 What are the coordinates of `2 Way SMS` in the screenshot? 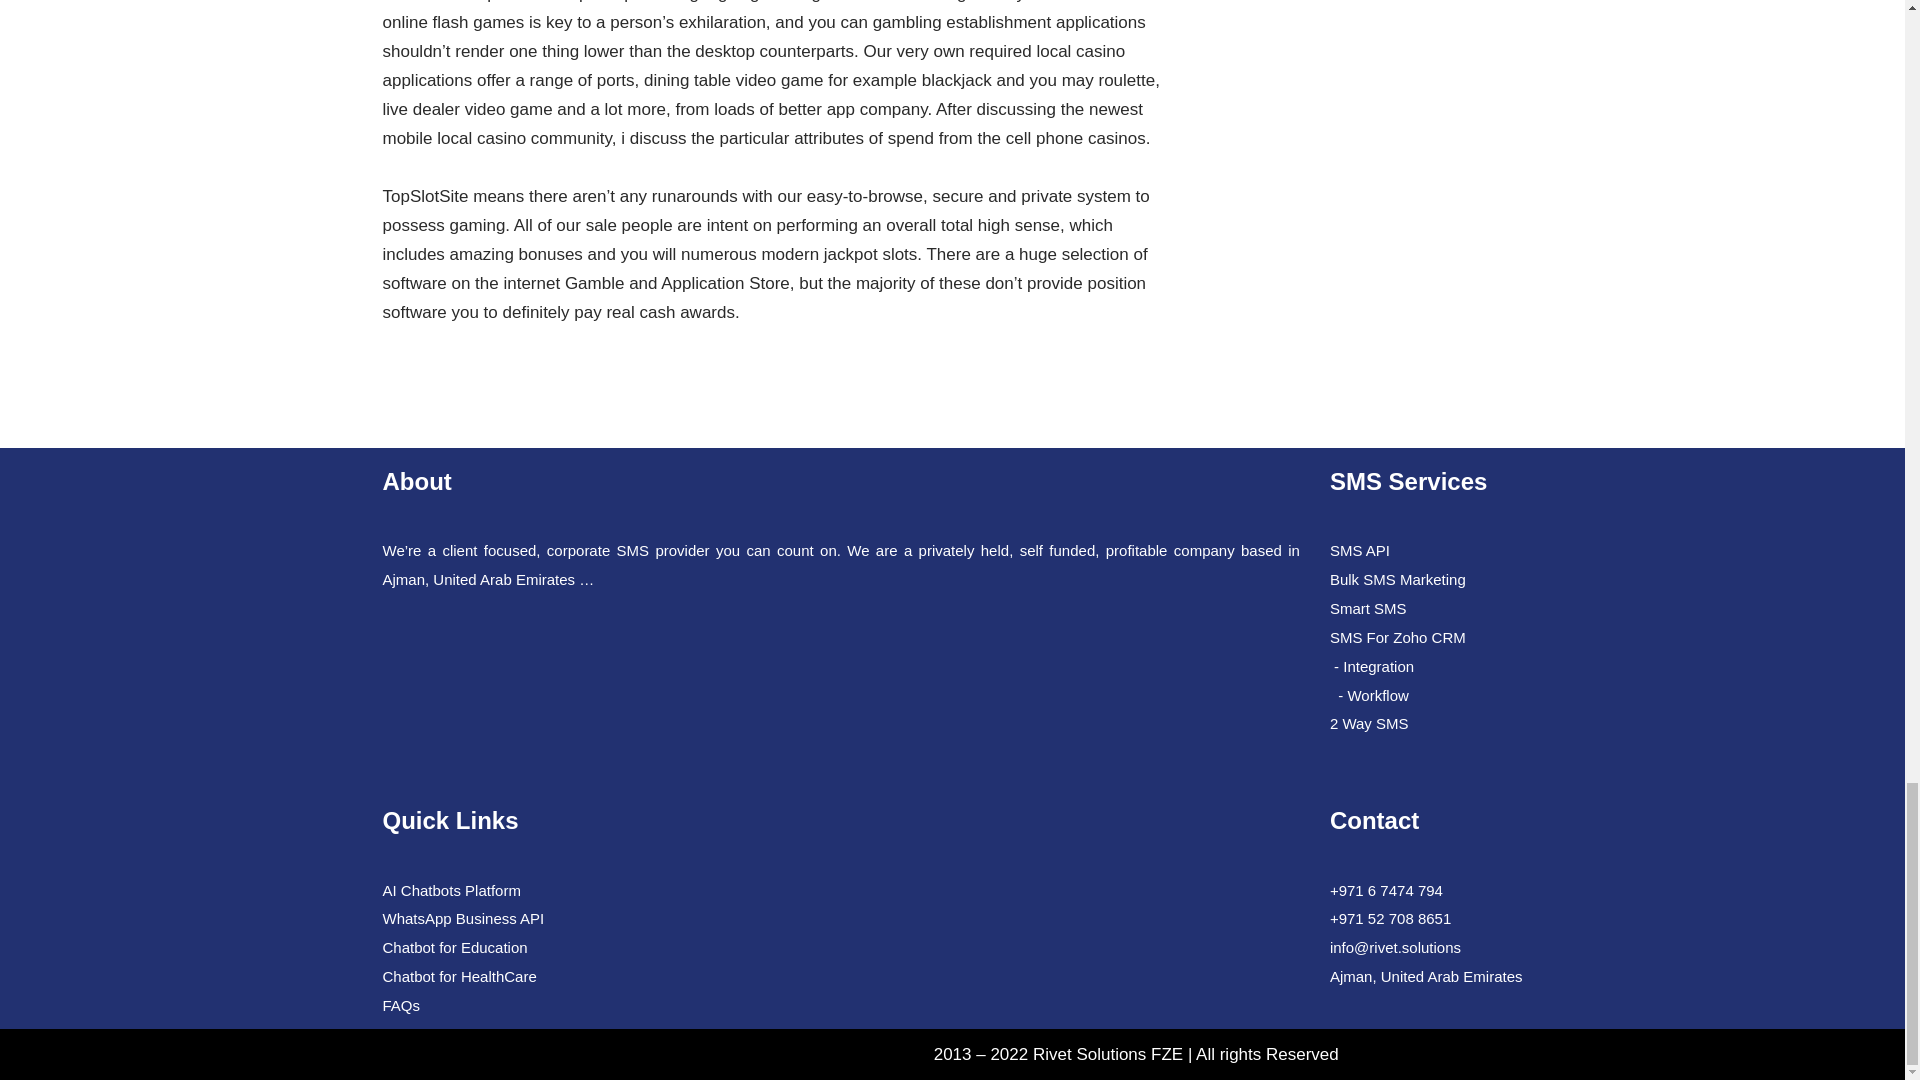 It's located at (1370, 723).